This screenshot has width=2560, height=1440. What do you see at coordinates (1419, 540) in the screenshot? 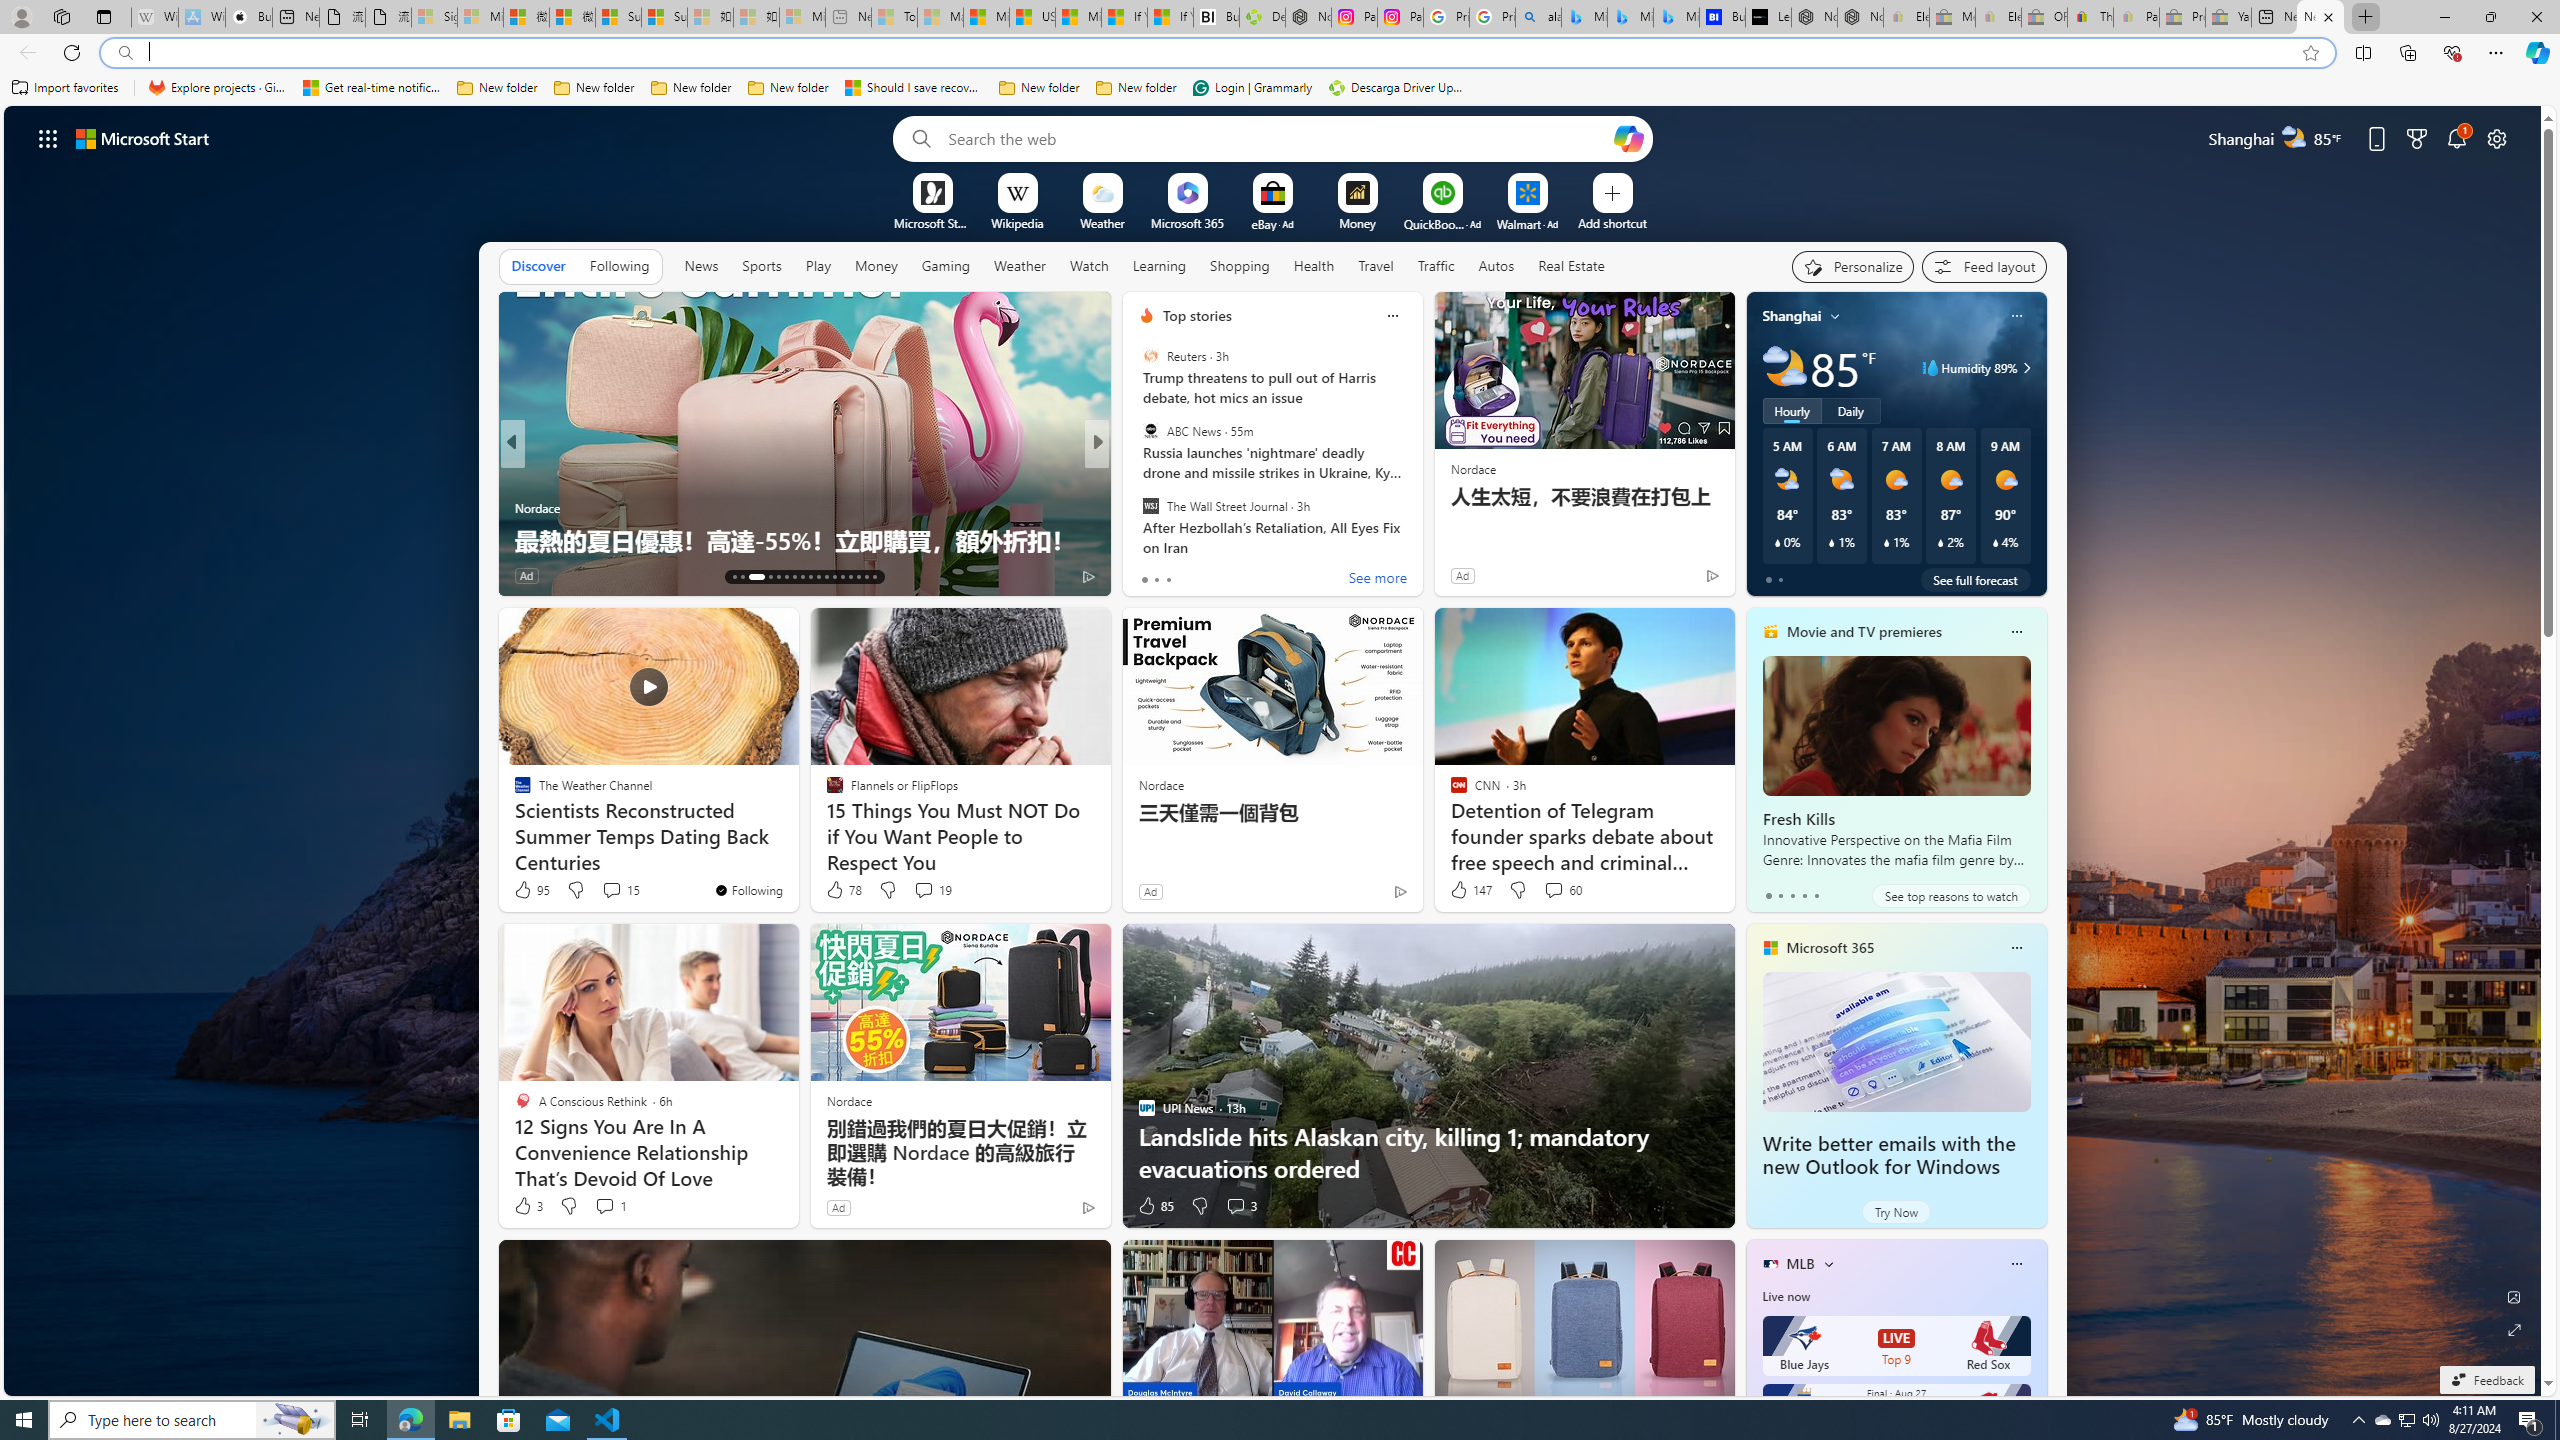
I see `Network Products` at bounding box center [1419, 540].